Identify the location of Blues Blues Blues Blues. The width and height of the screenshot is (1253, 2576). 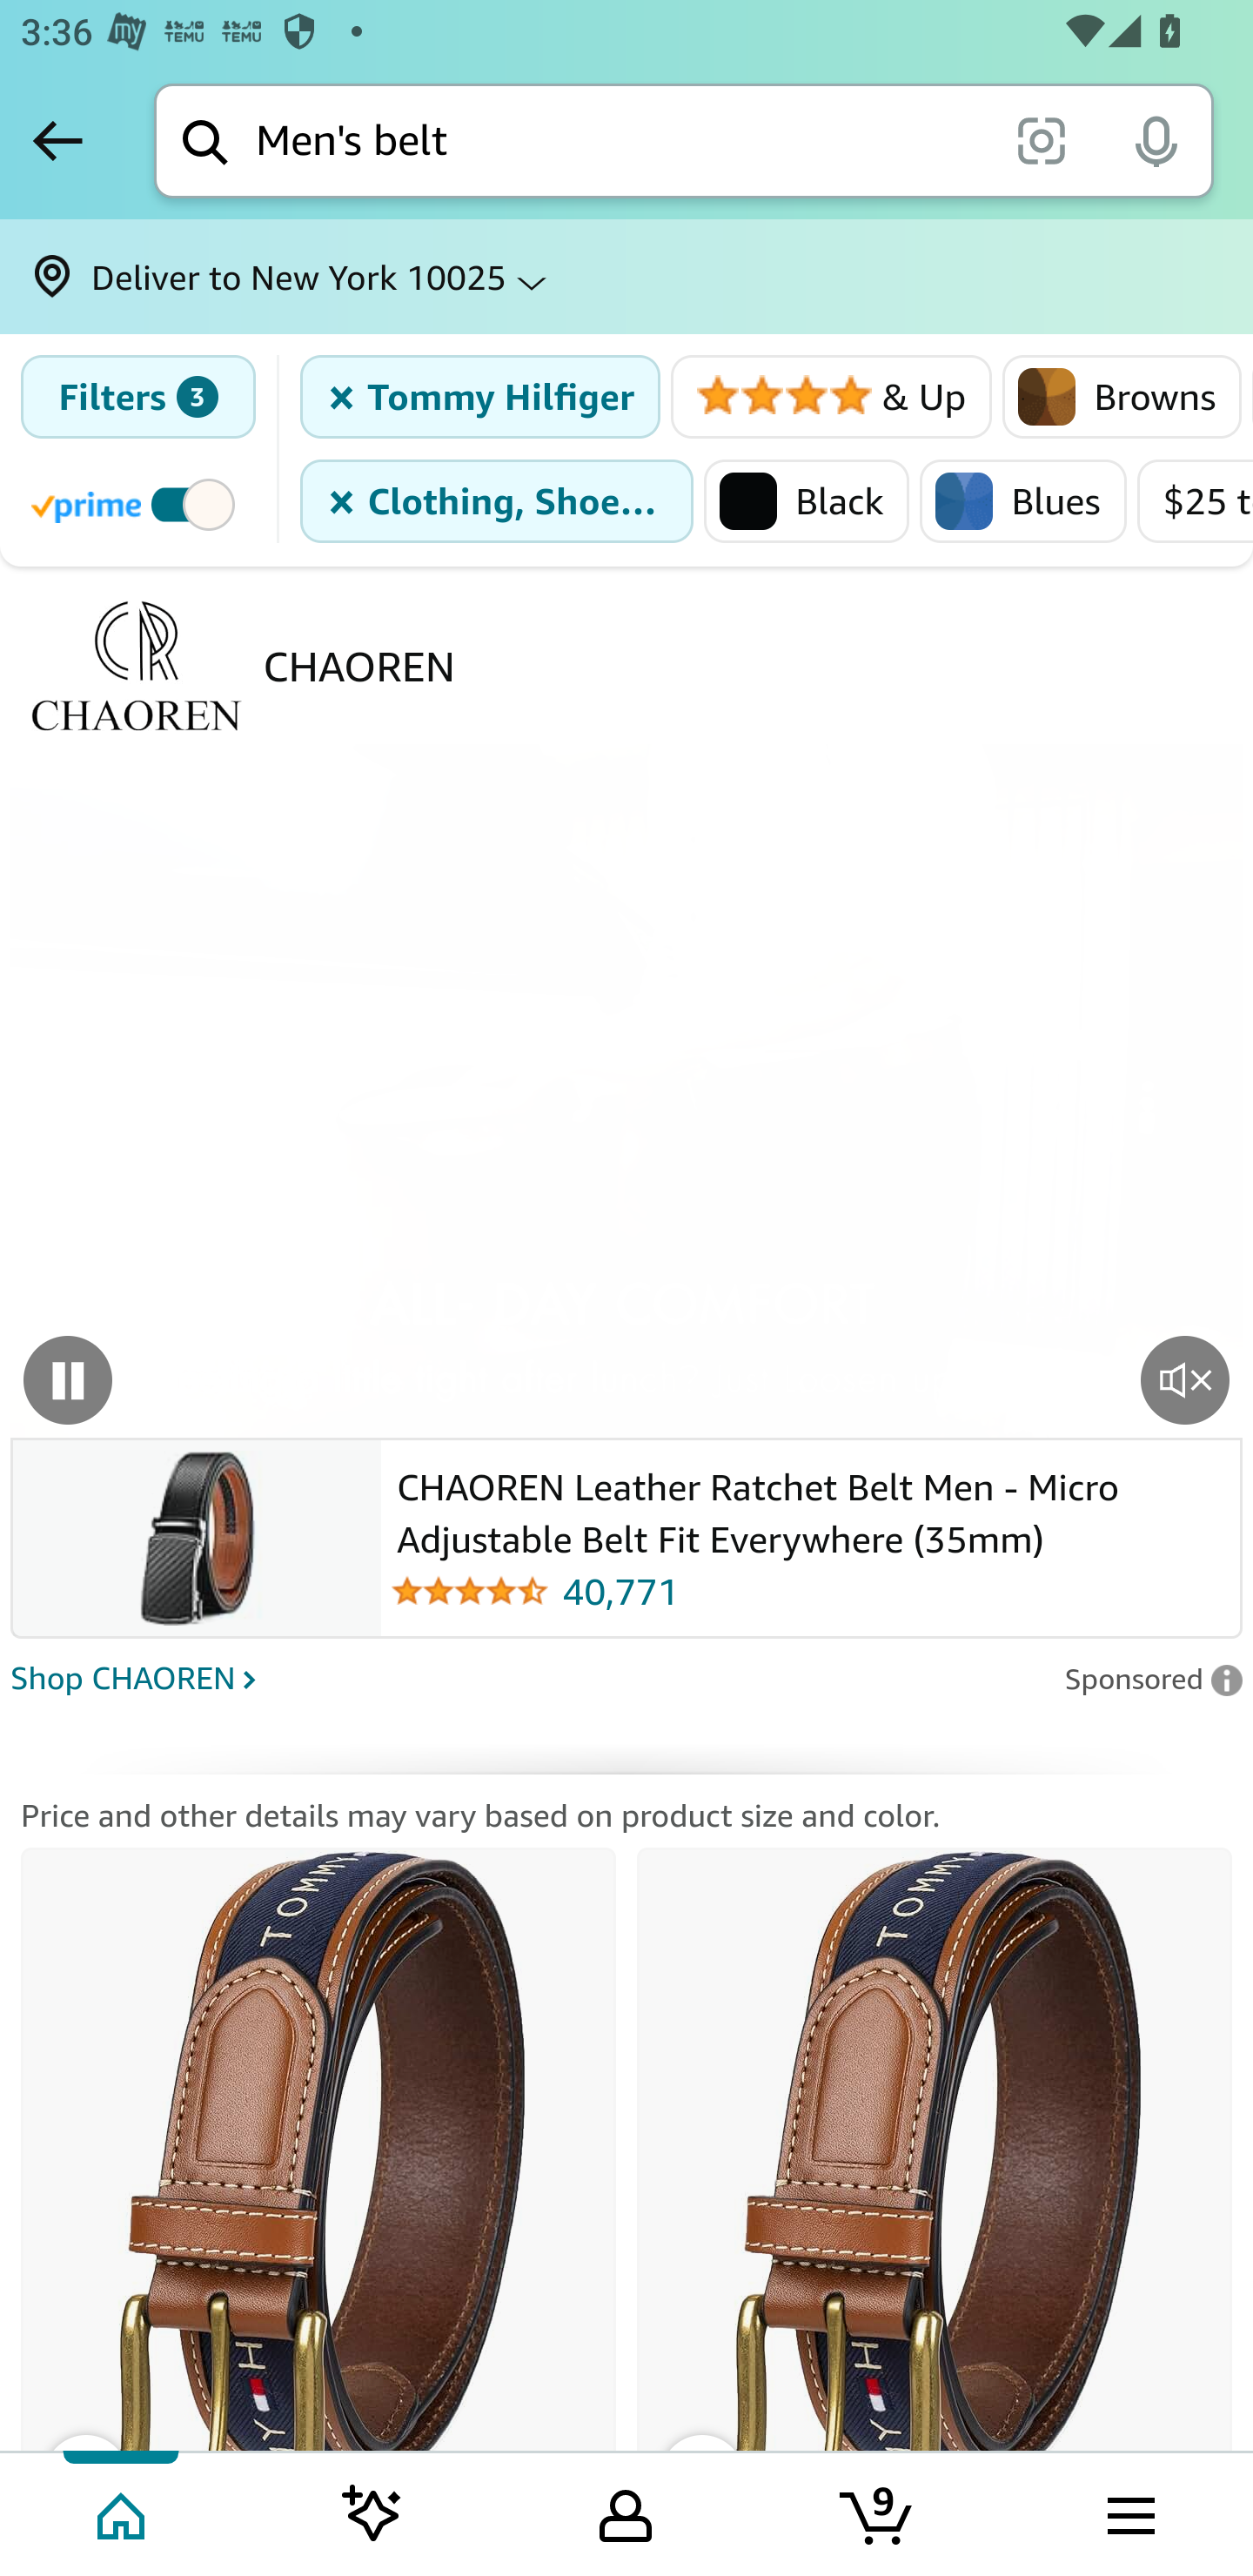
(1023, 500).